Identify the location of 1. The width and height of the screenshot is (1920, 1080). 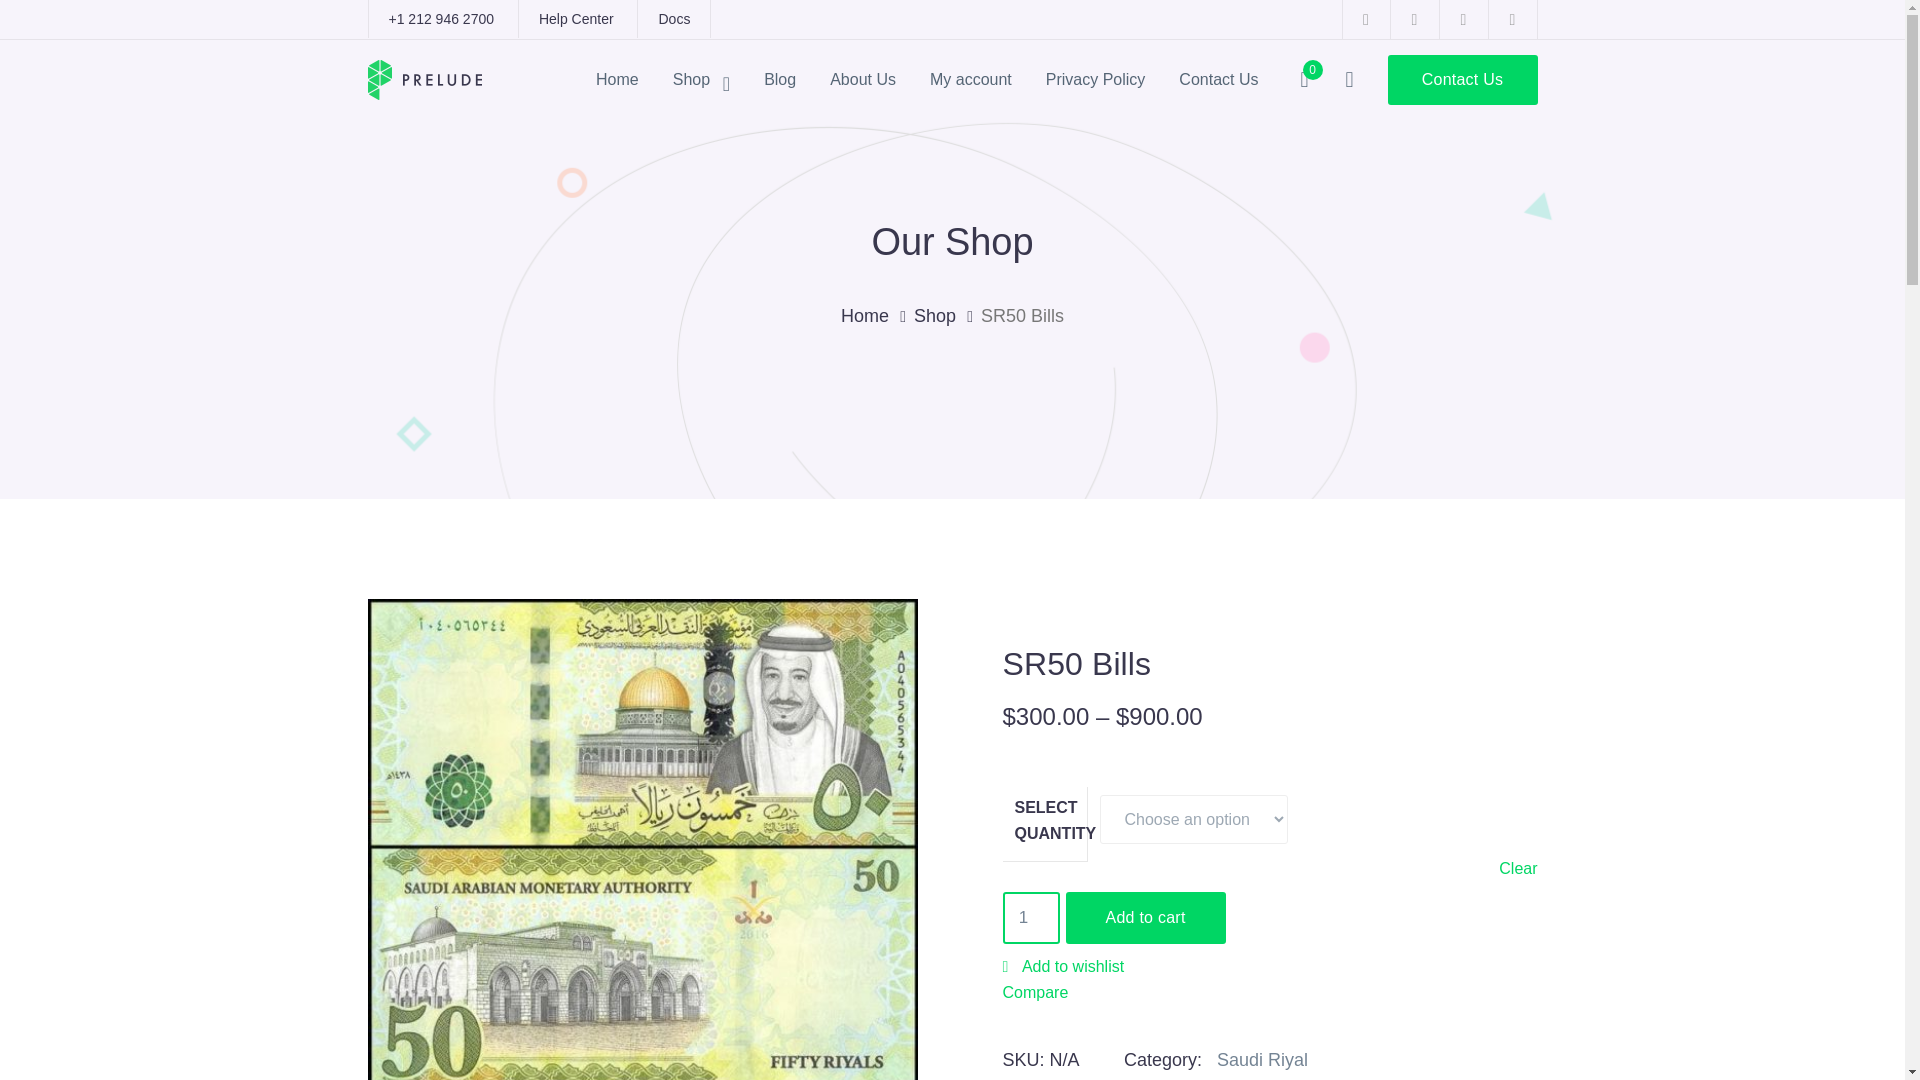
(1030, 918).